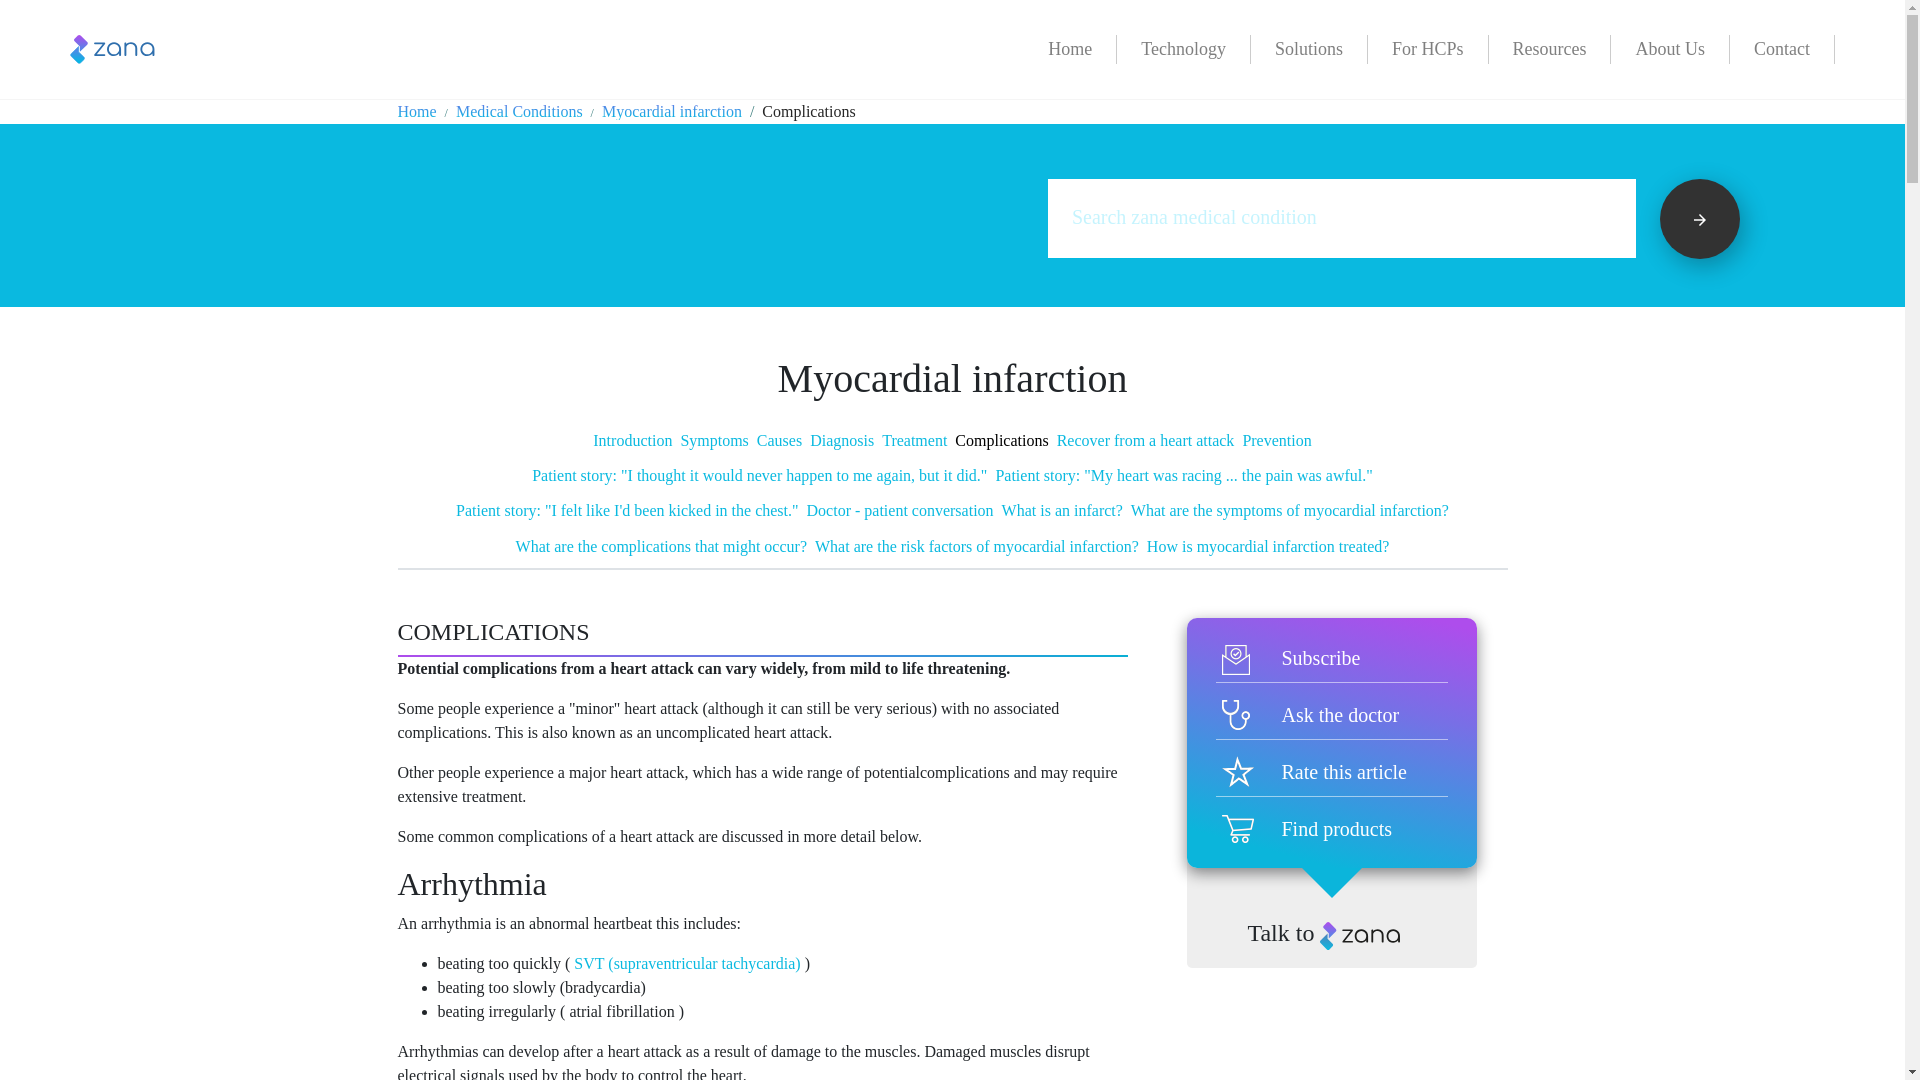 This screenshot has height=1080, width=1920. What do you see at coordinates (1062, 510) in the screenshot?
I see `What is an infarct?` at bounding box center [1062, 510].